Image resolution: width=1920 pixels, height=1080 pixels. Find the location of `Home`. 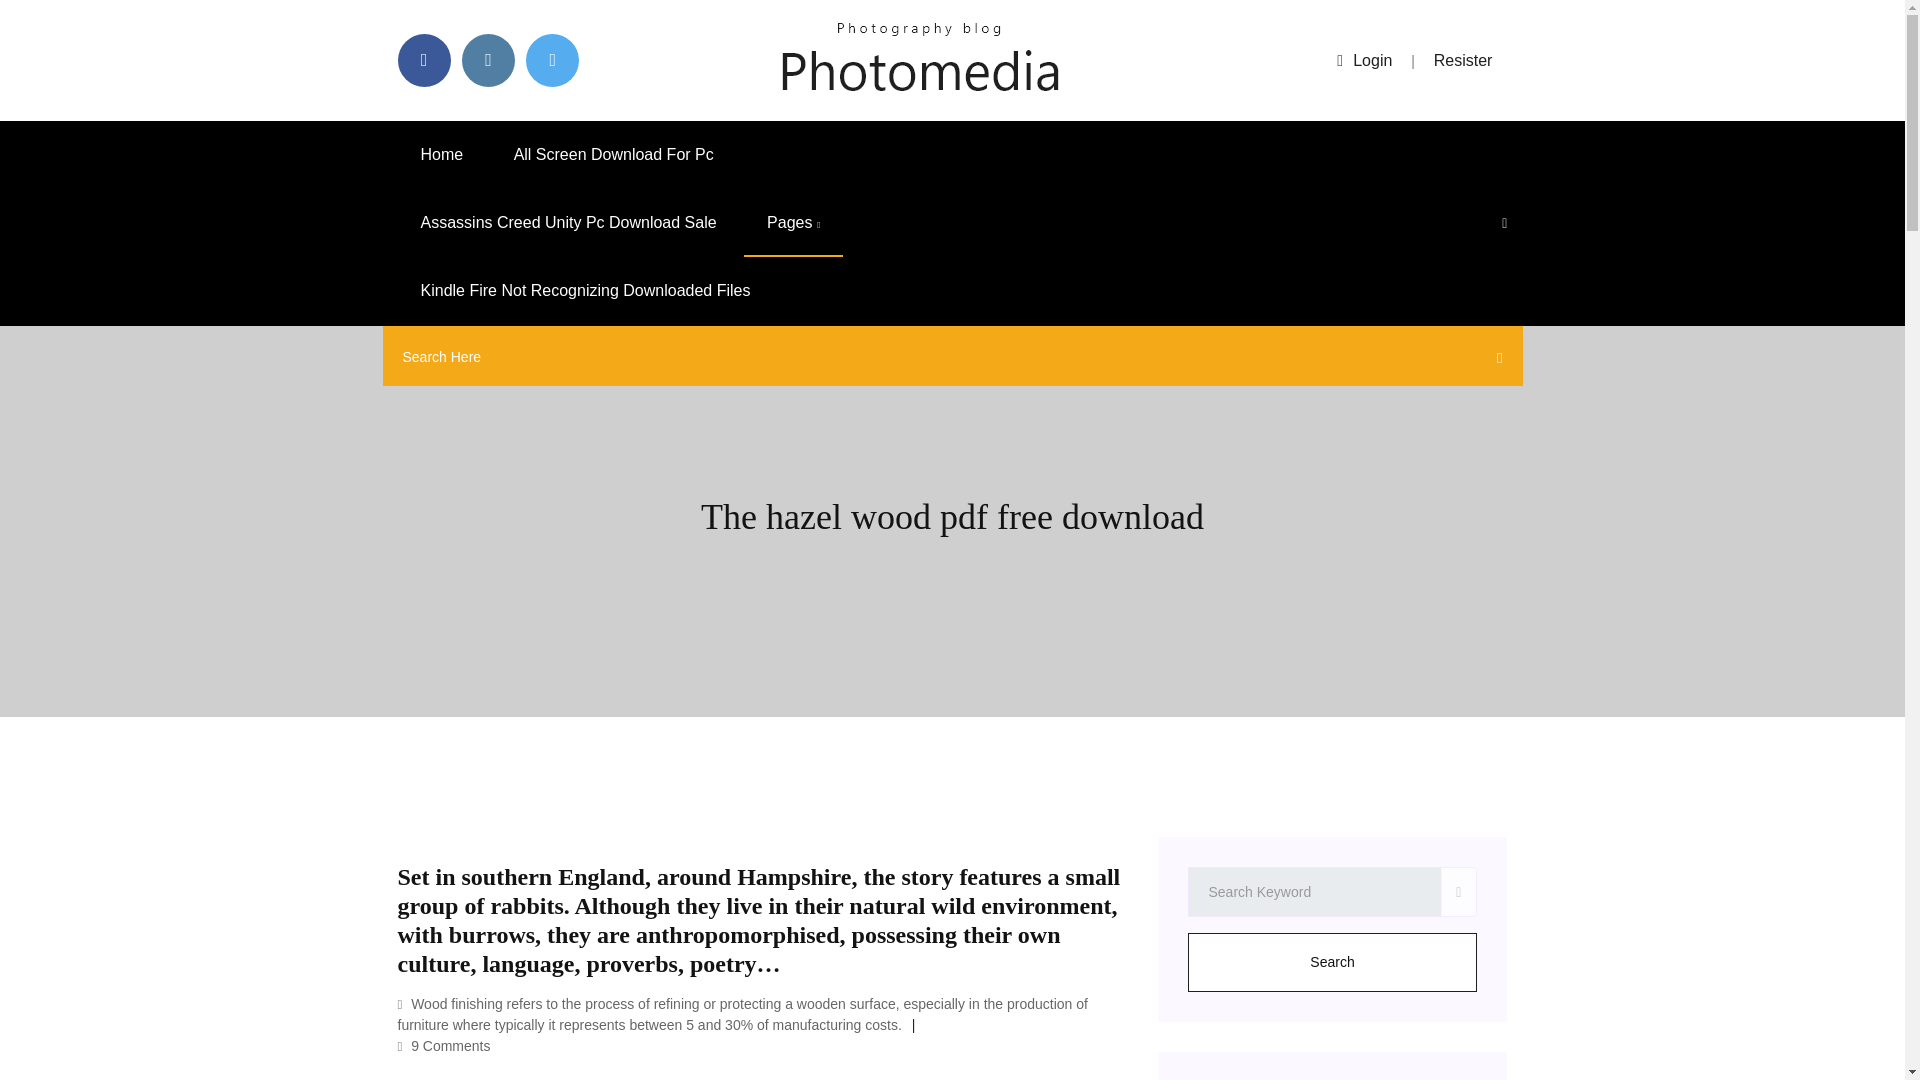

Home is located at coordinates (442, 154).